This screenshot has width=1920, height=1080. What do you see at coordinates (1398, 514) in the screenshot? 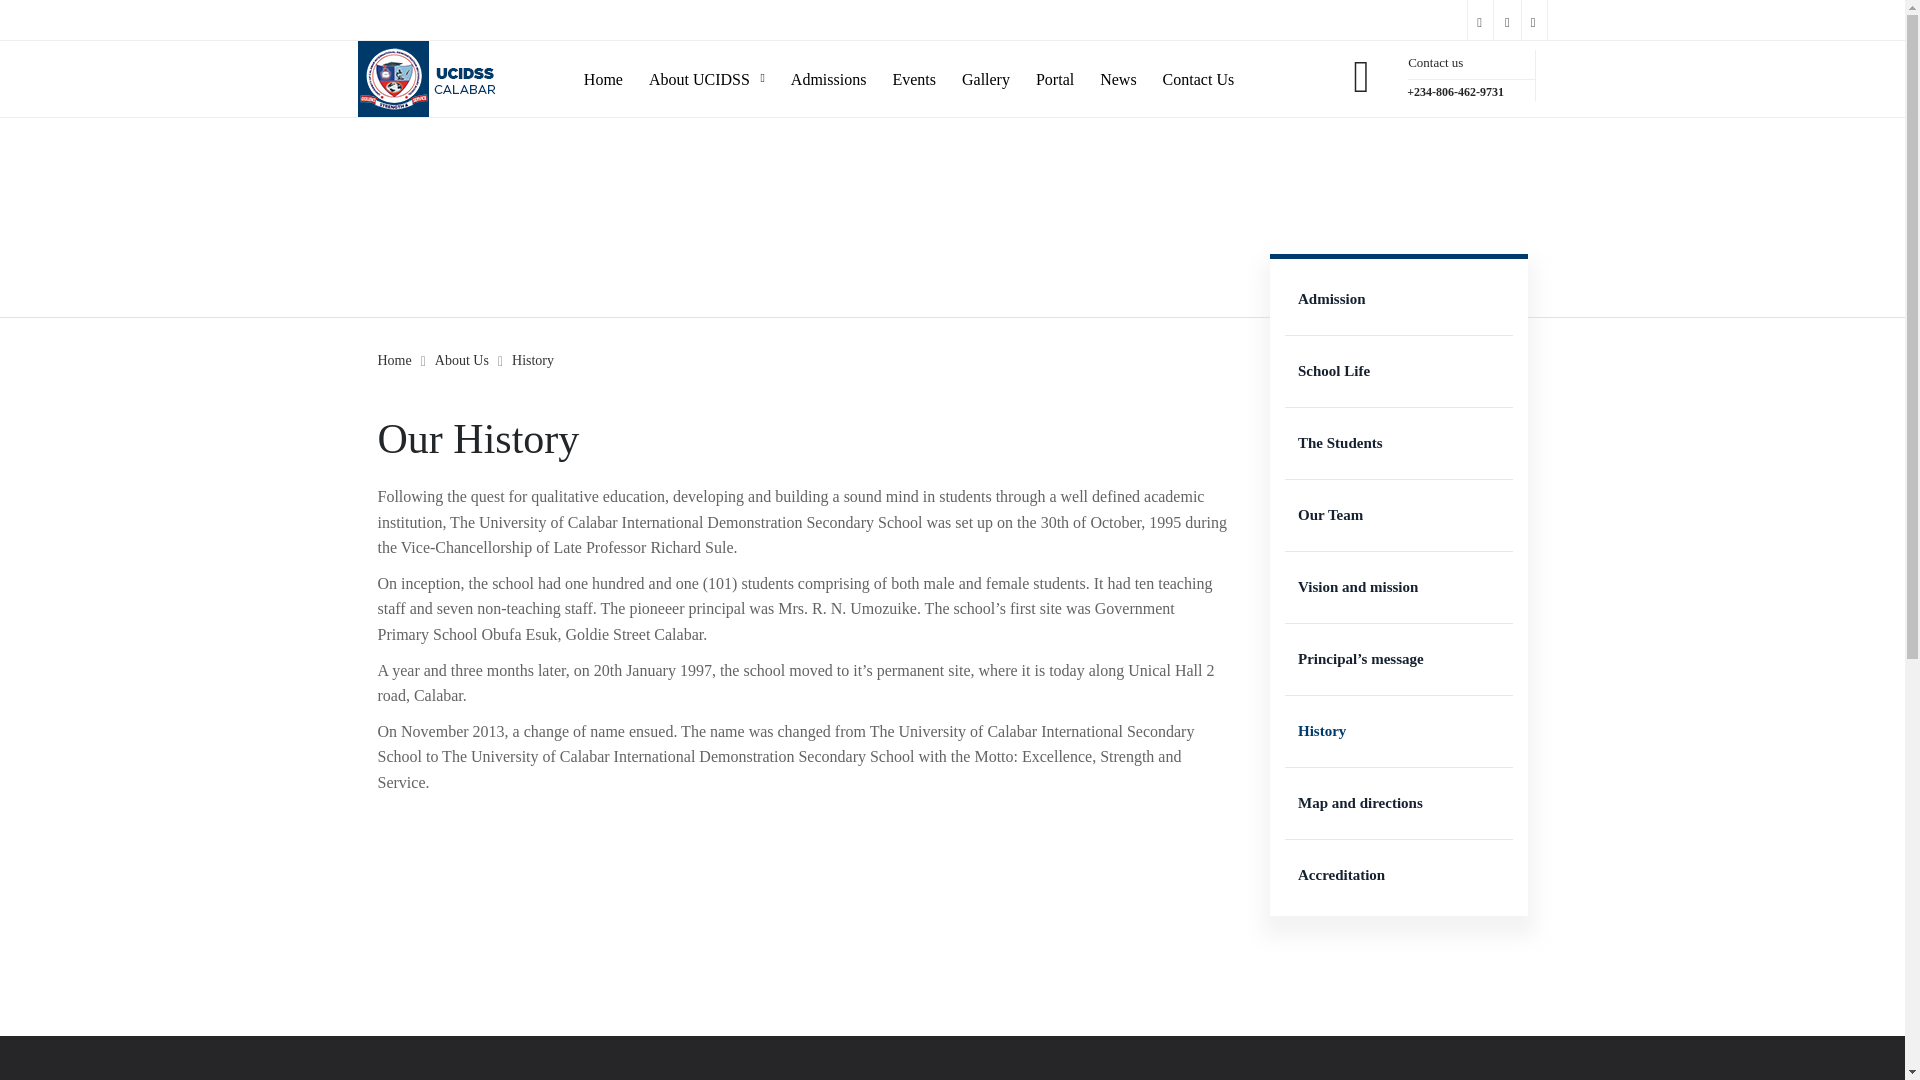
I see `Our Team` at bounding box center [1398, 514].